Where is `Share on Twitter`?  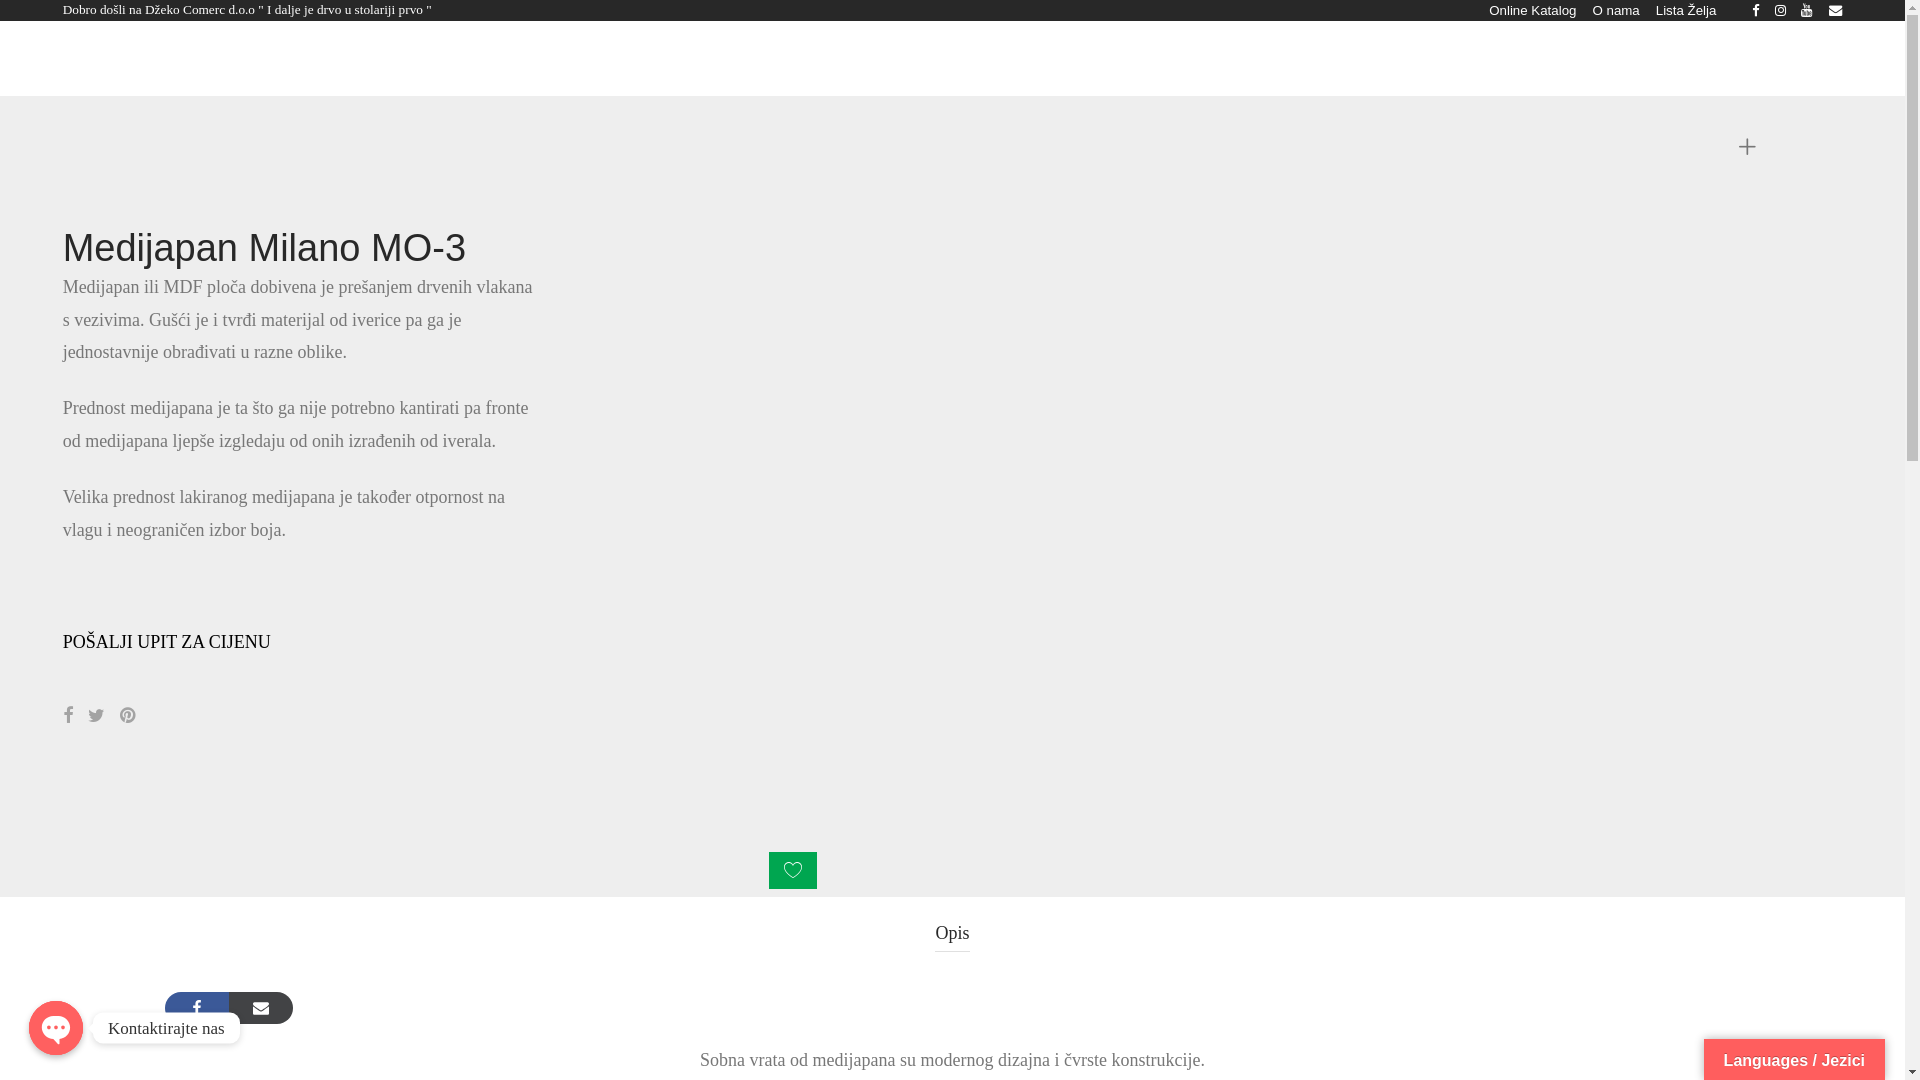 Share on Twitter is located at coordinates (96, 716).